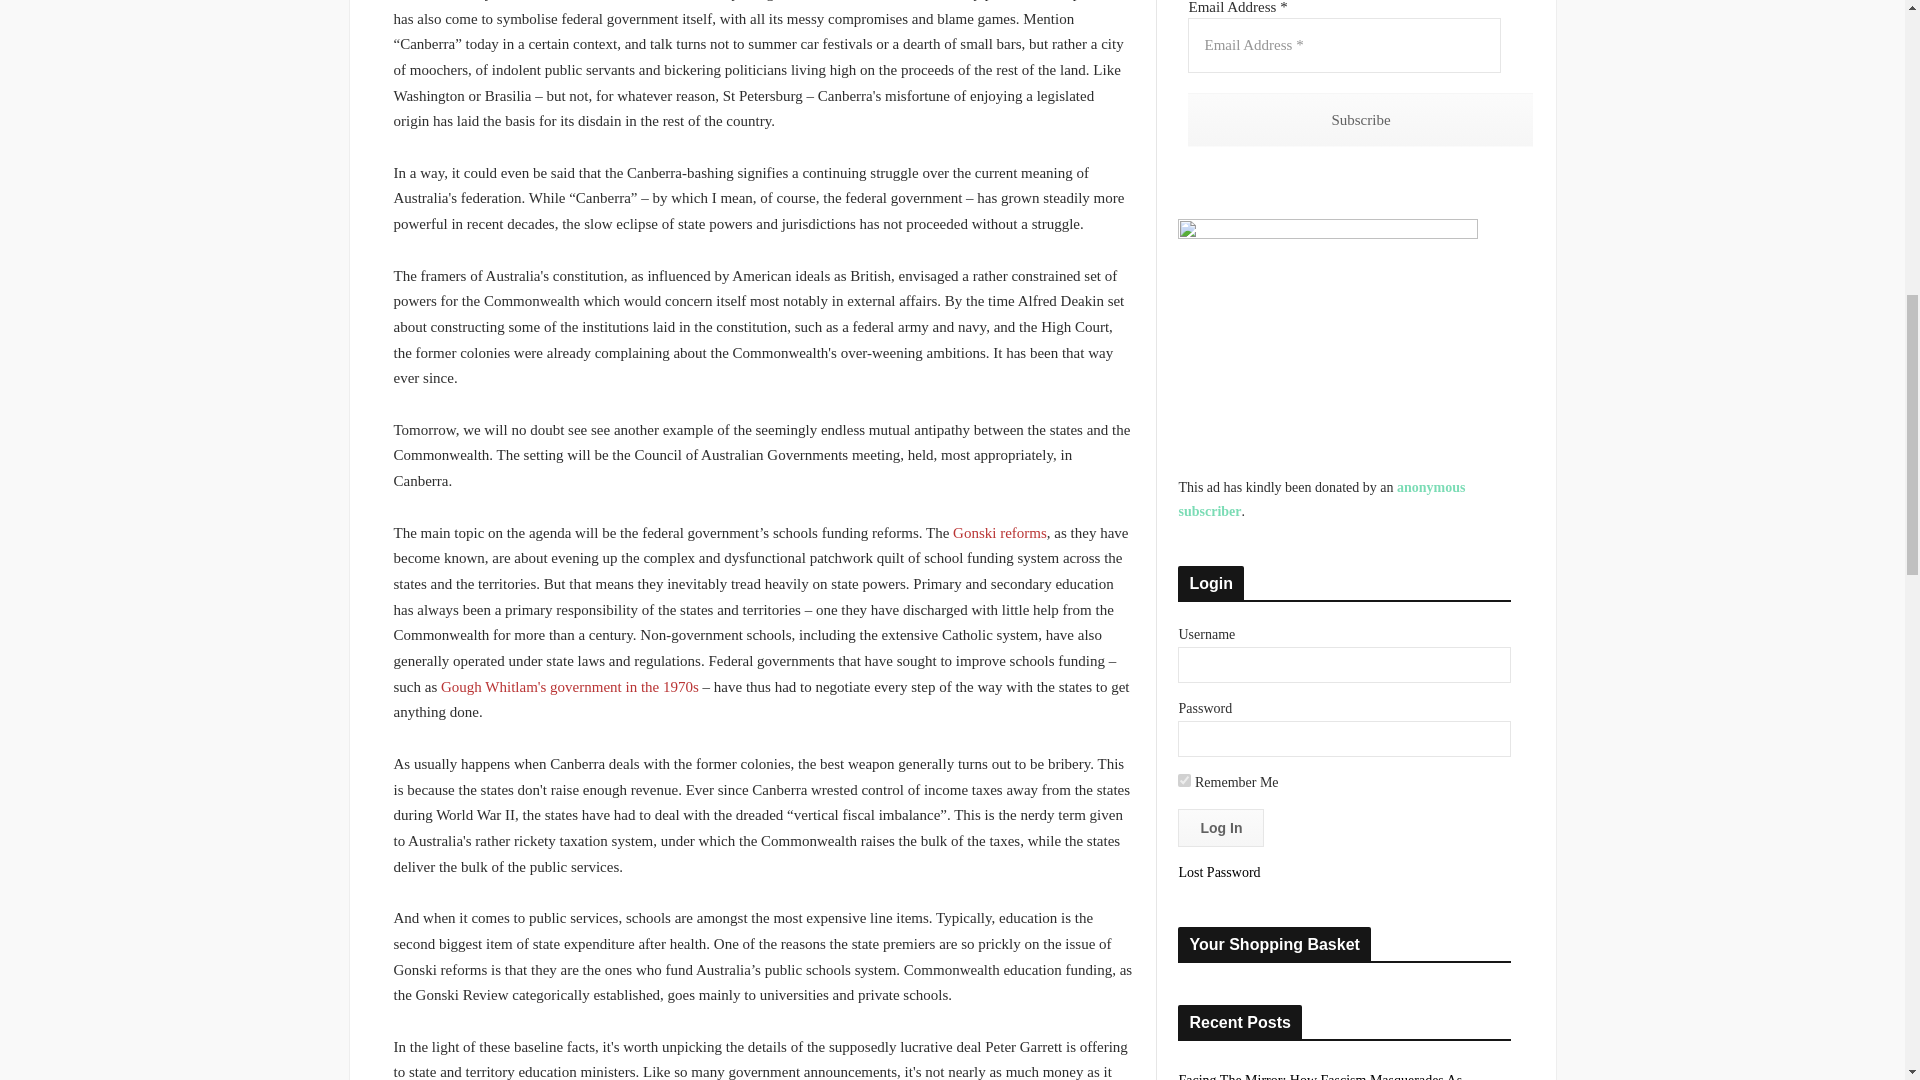  Describe the element at coordinates (570, 687) in the screenshot. I see `Gough Whitlam's government in the 1970s` at that location.